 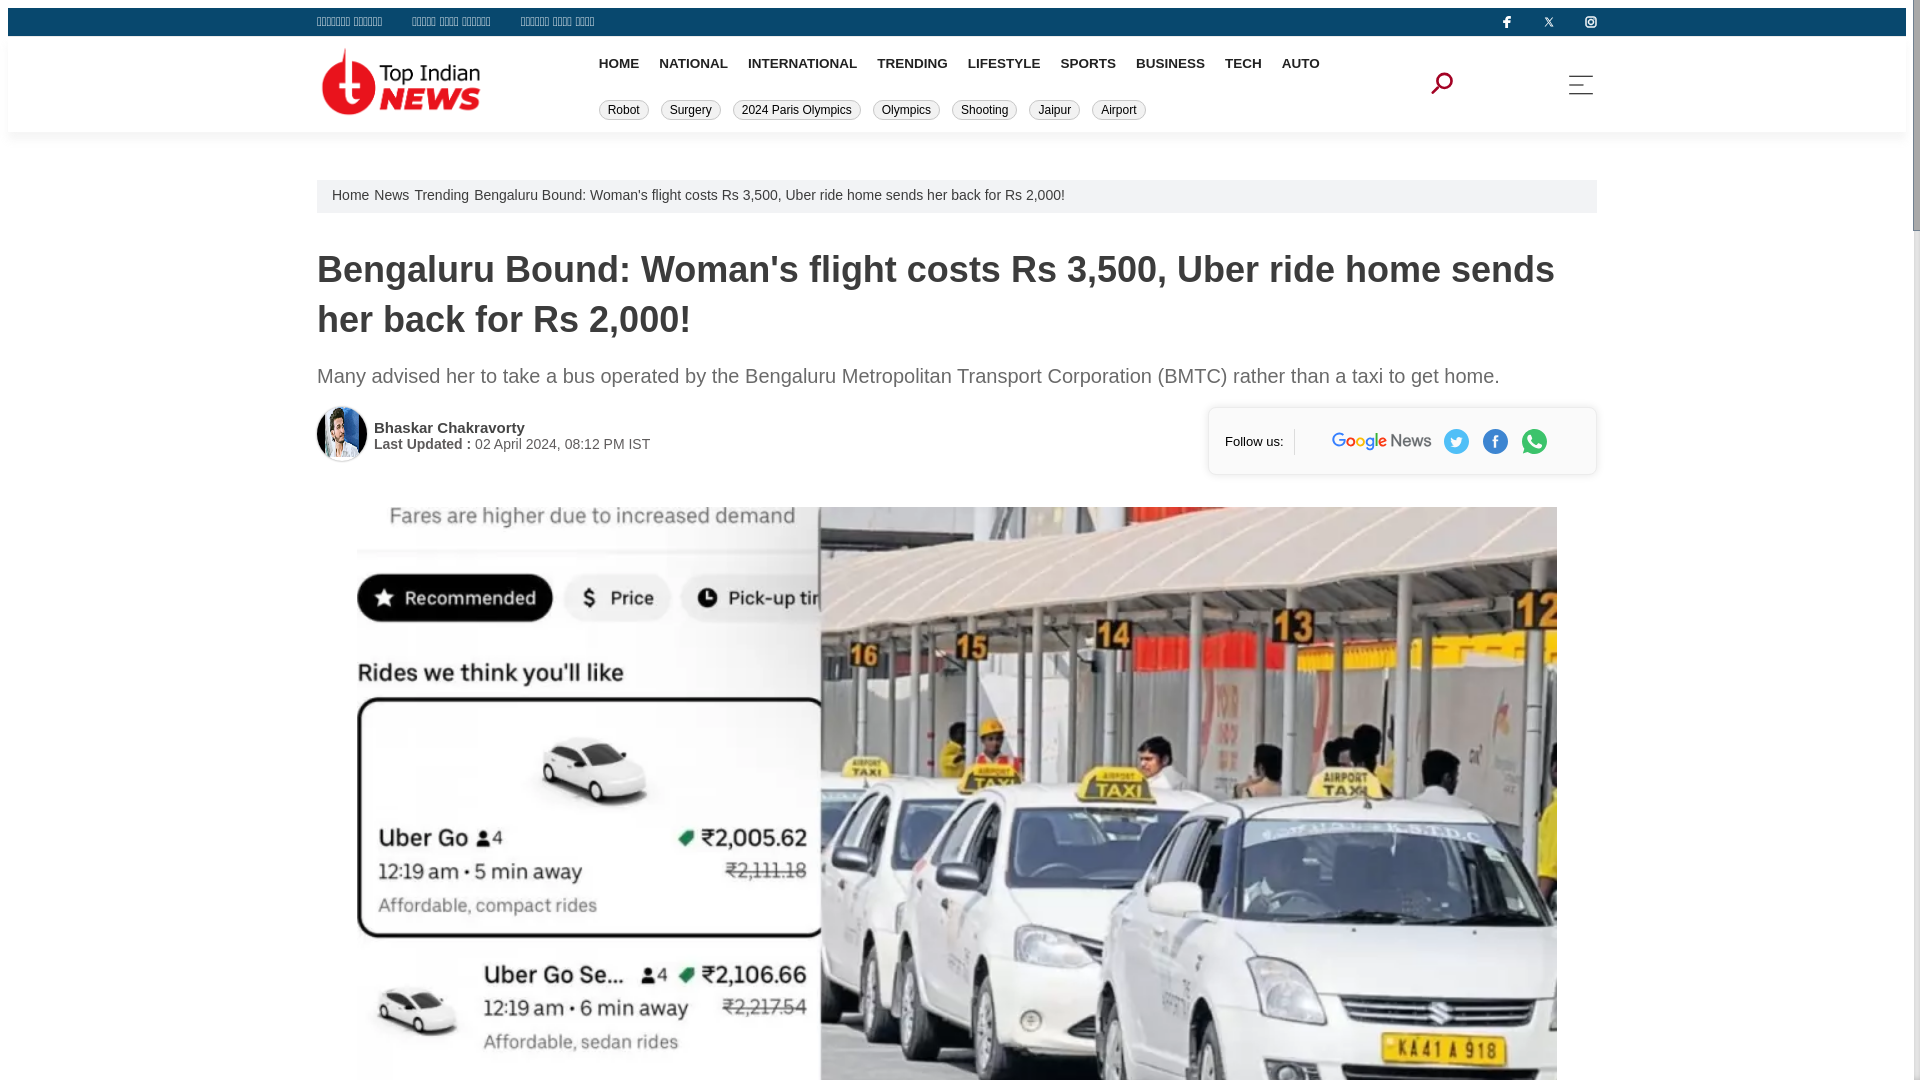 What do you see at coordinates (1170, 64) in the screenshot?
I see `BUSINESS` at bounding box center [1170, 64].